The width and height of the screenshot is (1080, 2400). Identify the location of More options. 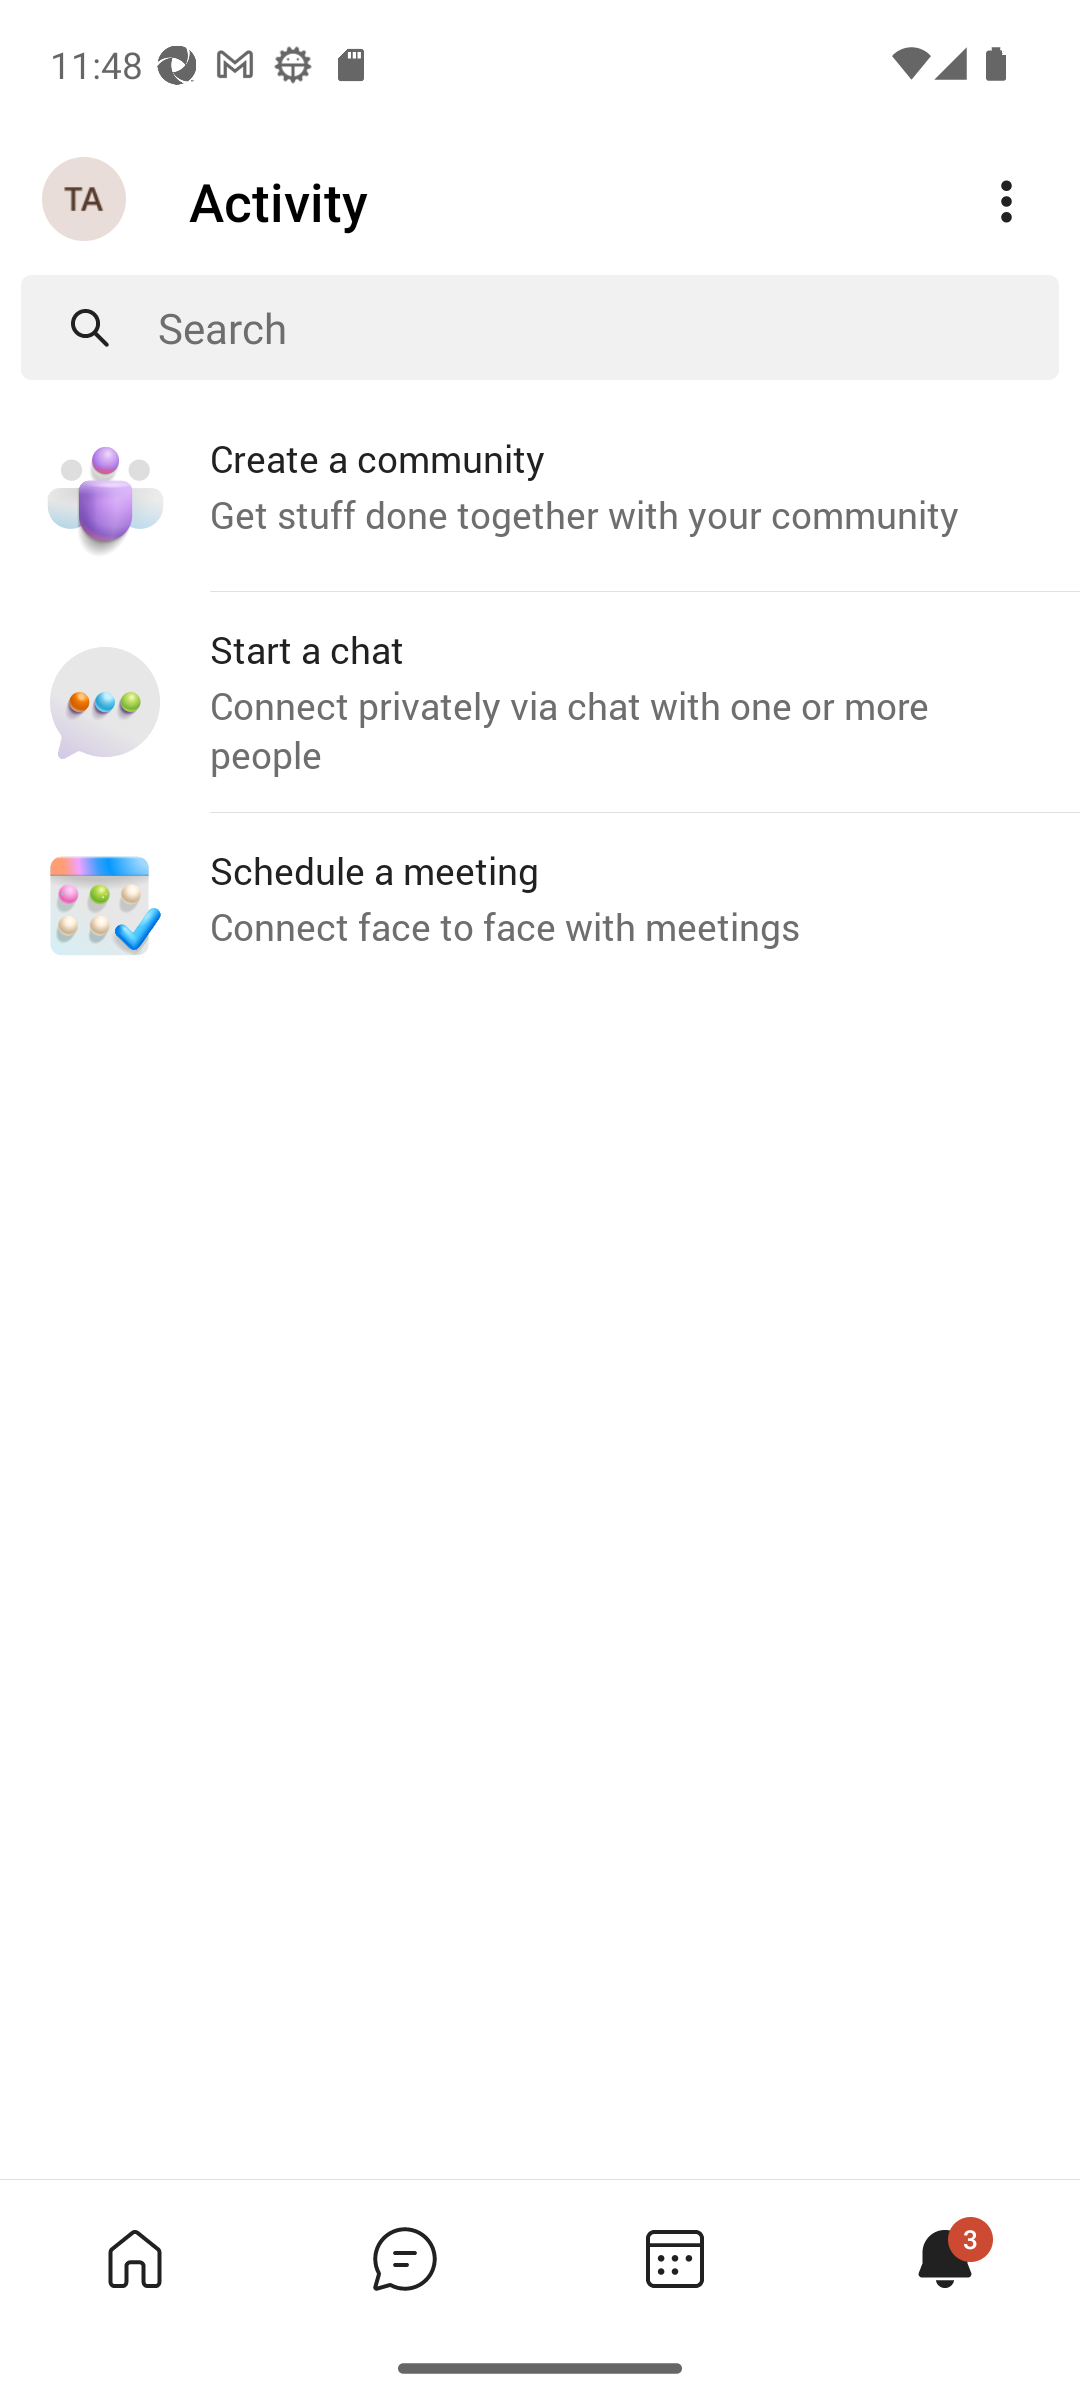
(1006, 202).